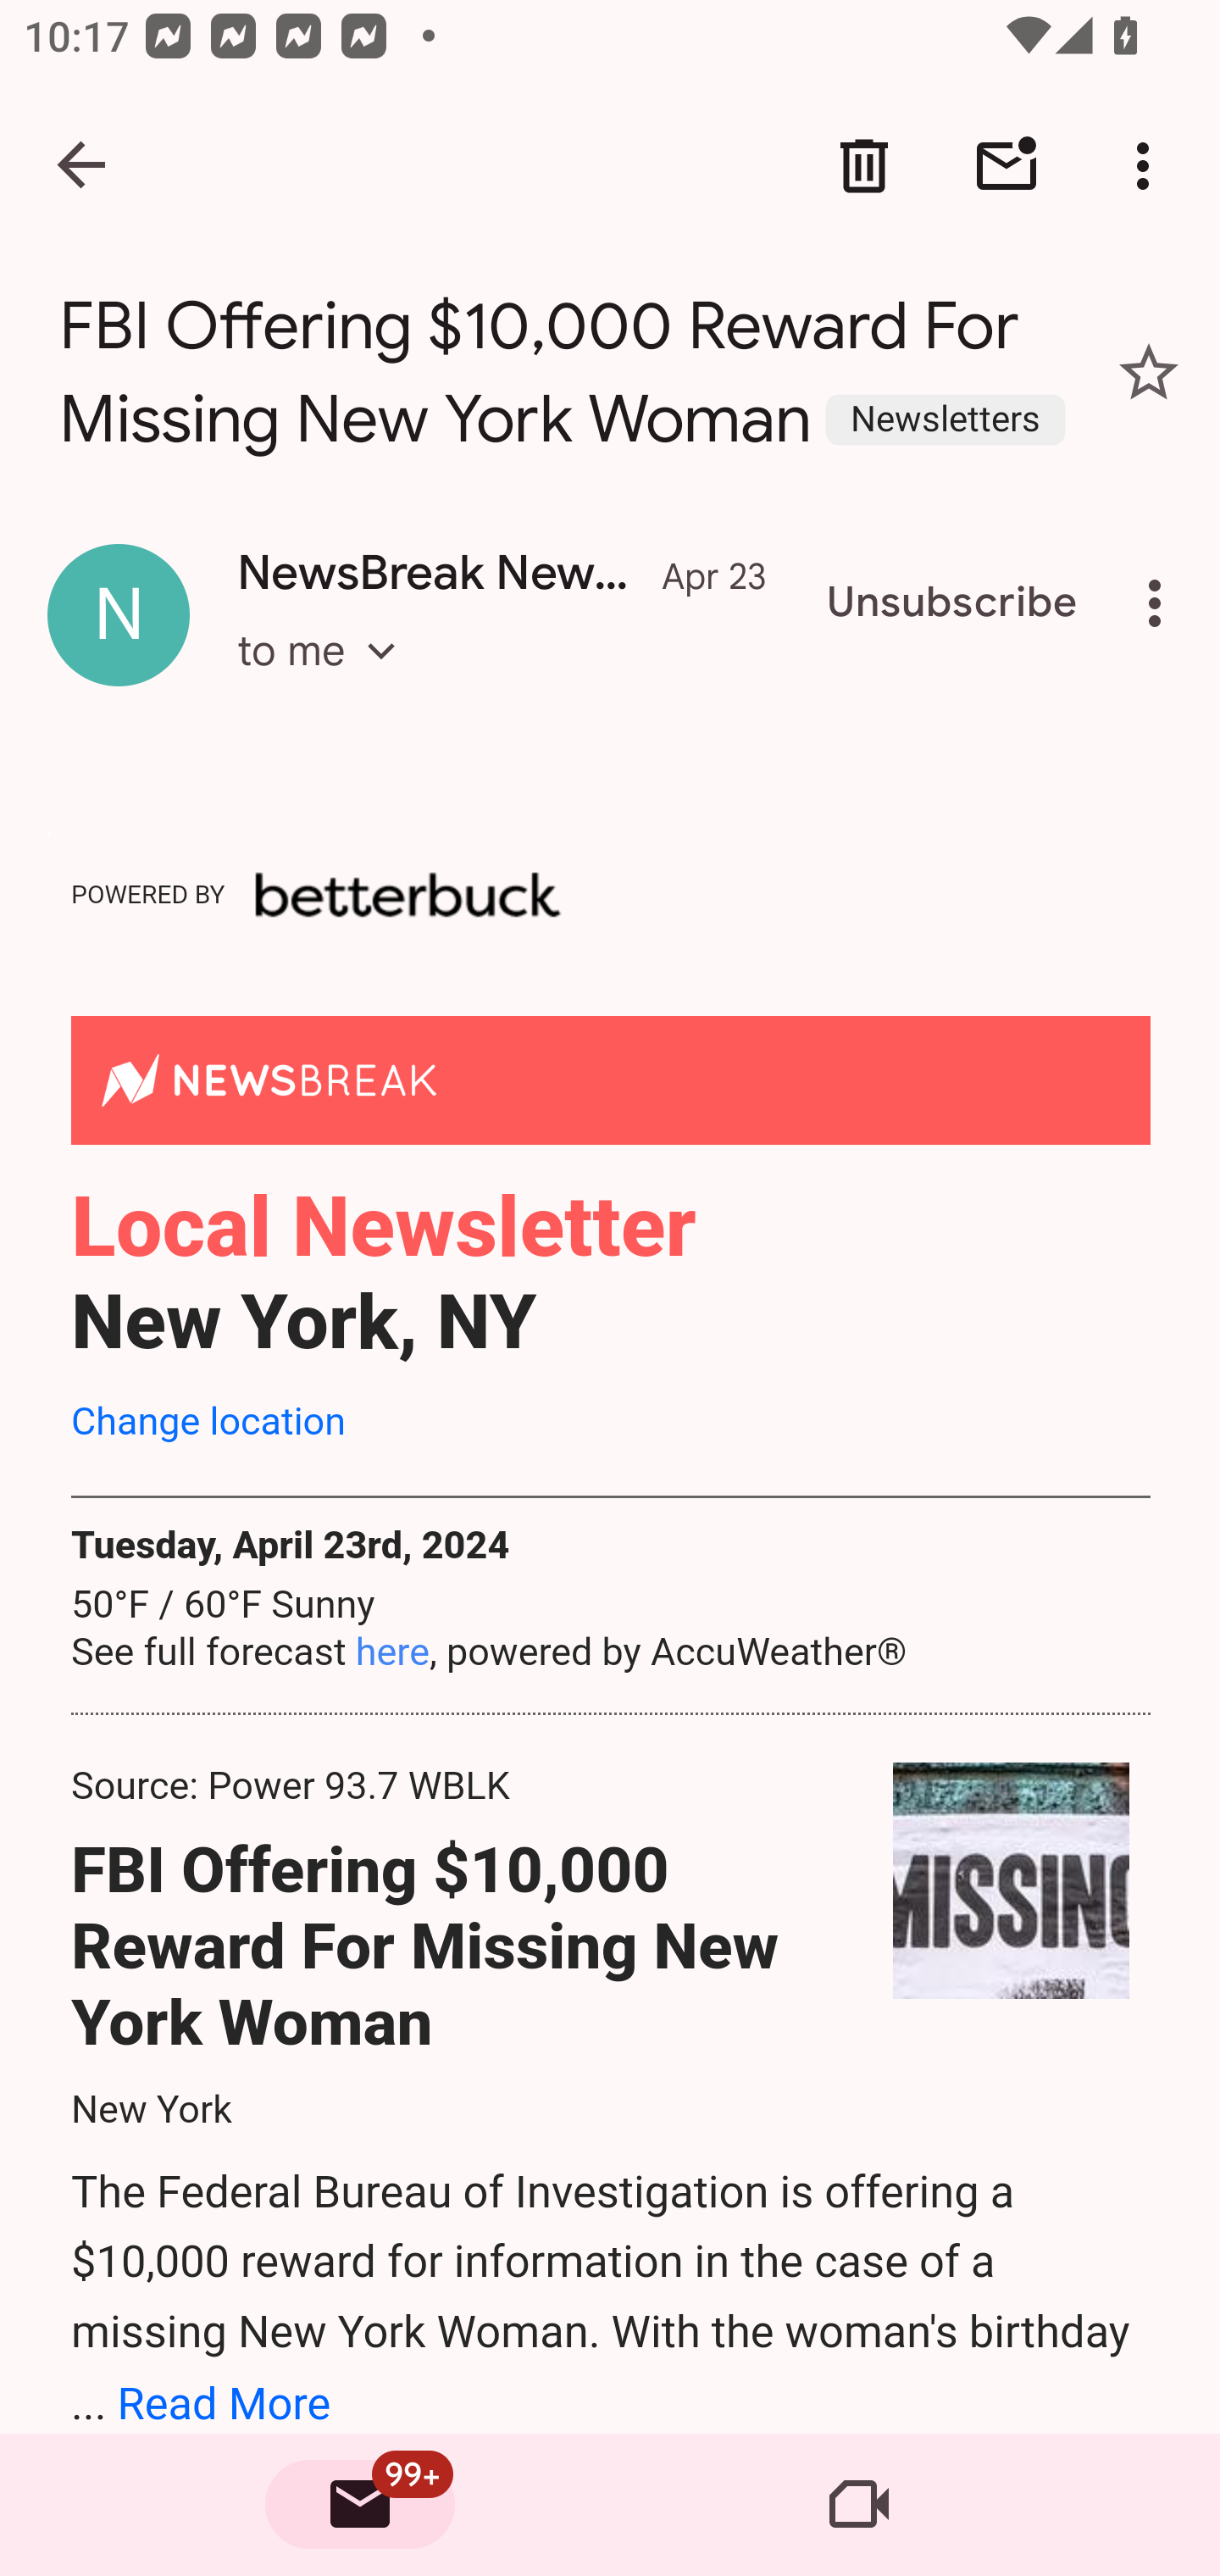  Describe the element at coordinates (119, 613) in the screenshot. I see `Show contact information for NewsBreak New York` at that location.